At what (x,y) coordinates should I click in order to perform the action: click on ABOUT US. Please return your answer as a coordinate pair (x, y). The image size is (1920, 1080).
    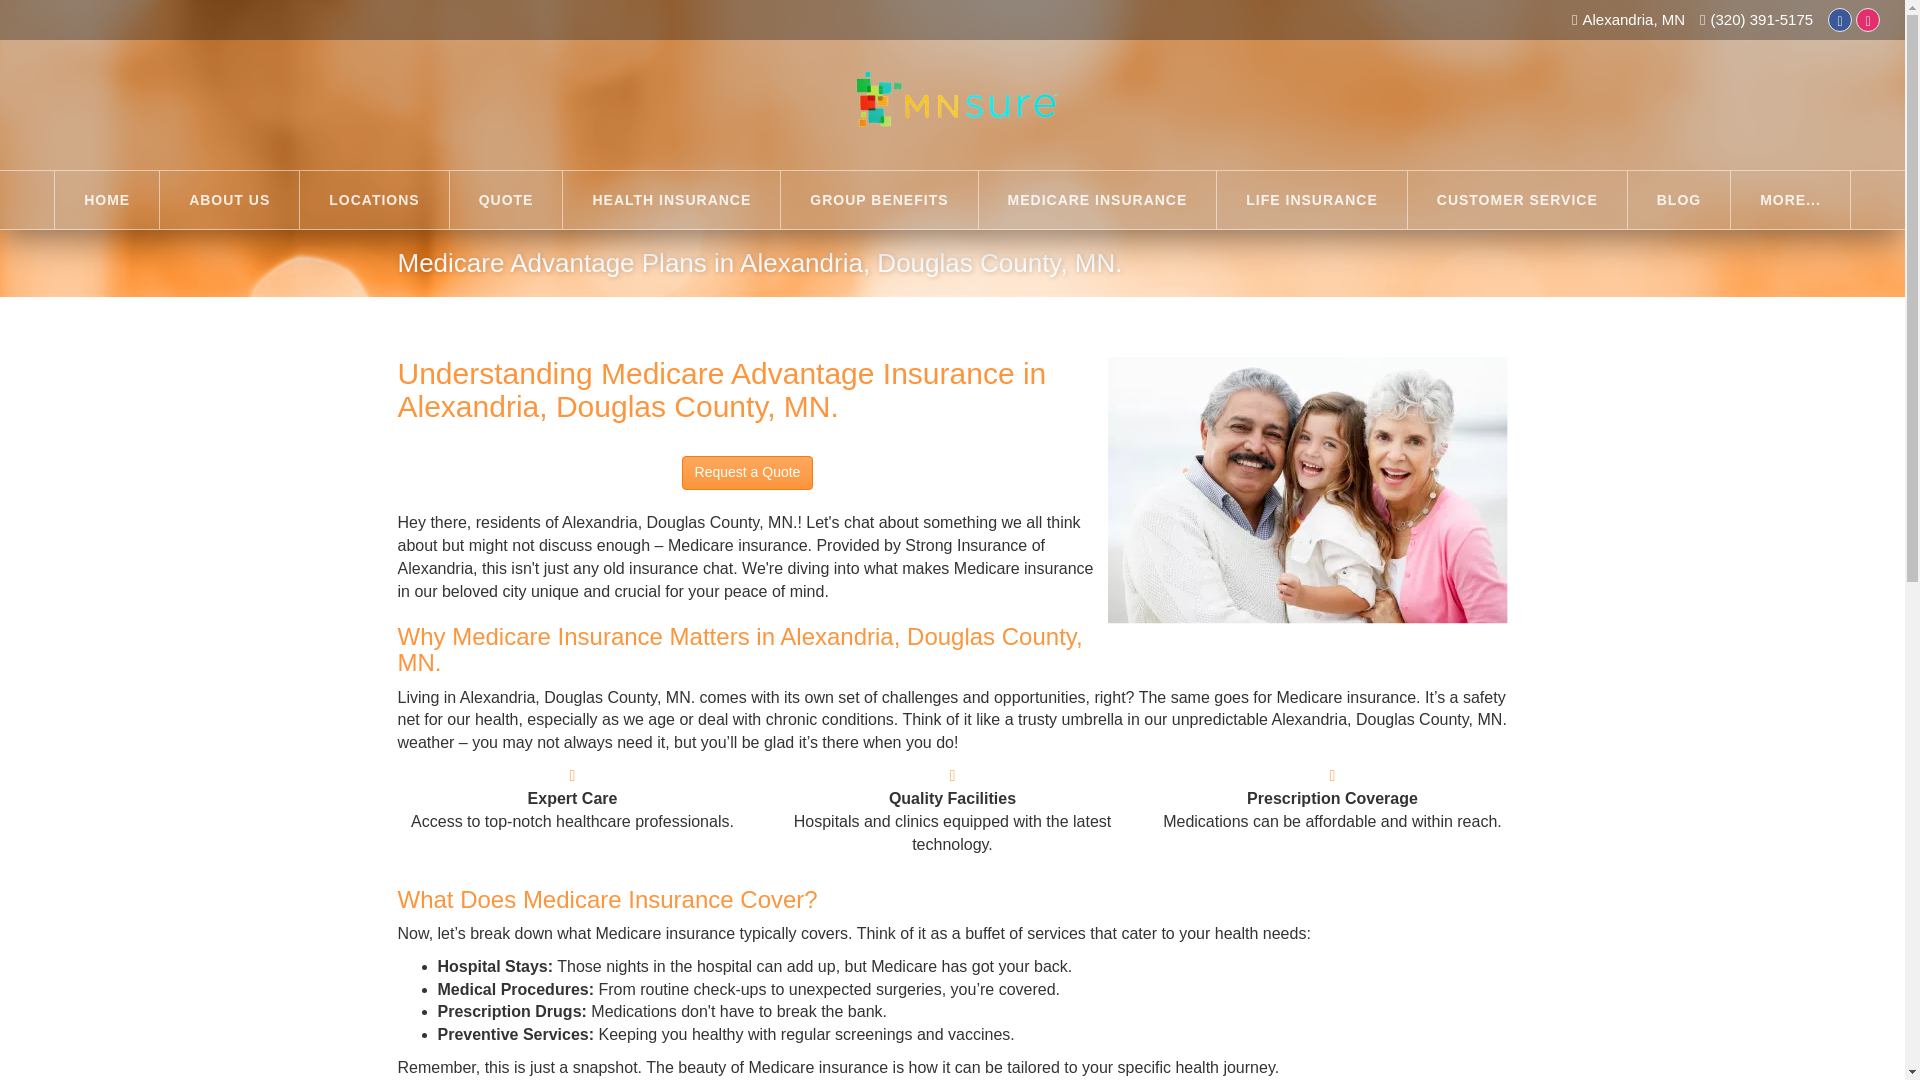
    Looking at the image, I should click on (229, 199).